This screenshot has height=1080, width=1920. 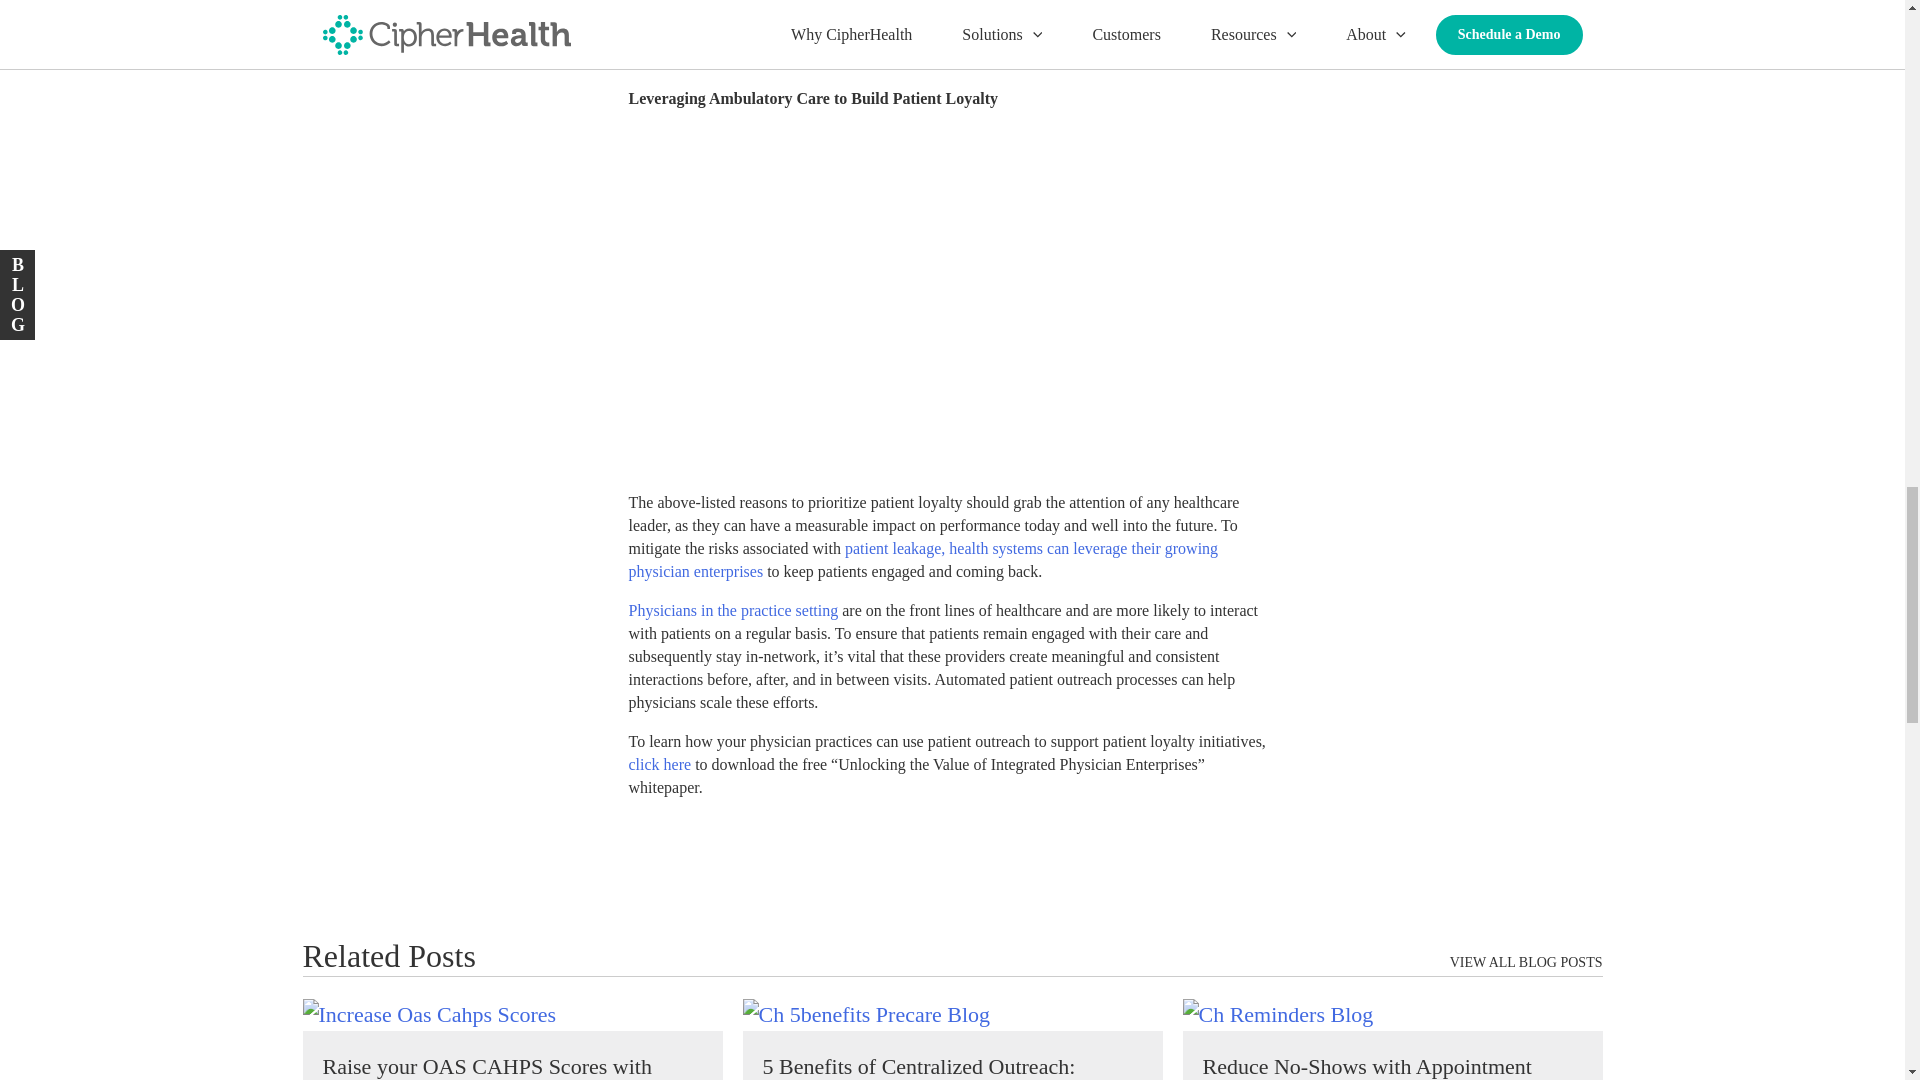 I want to click on Ch Reminders Blog, so click(x=1277, y=1014).